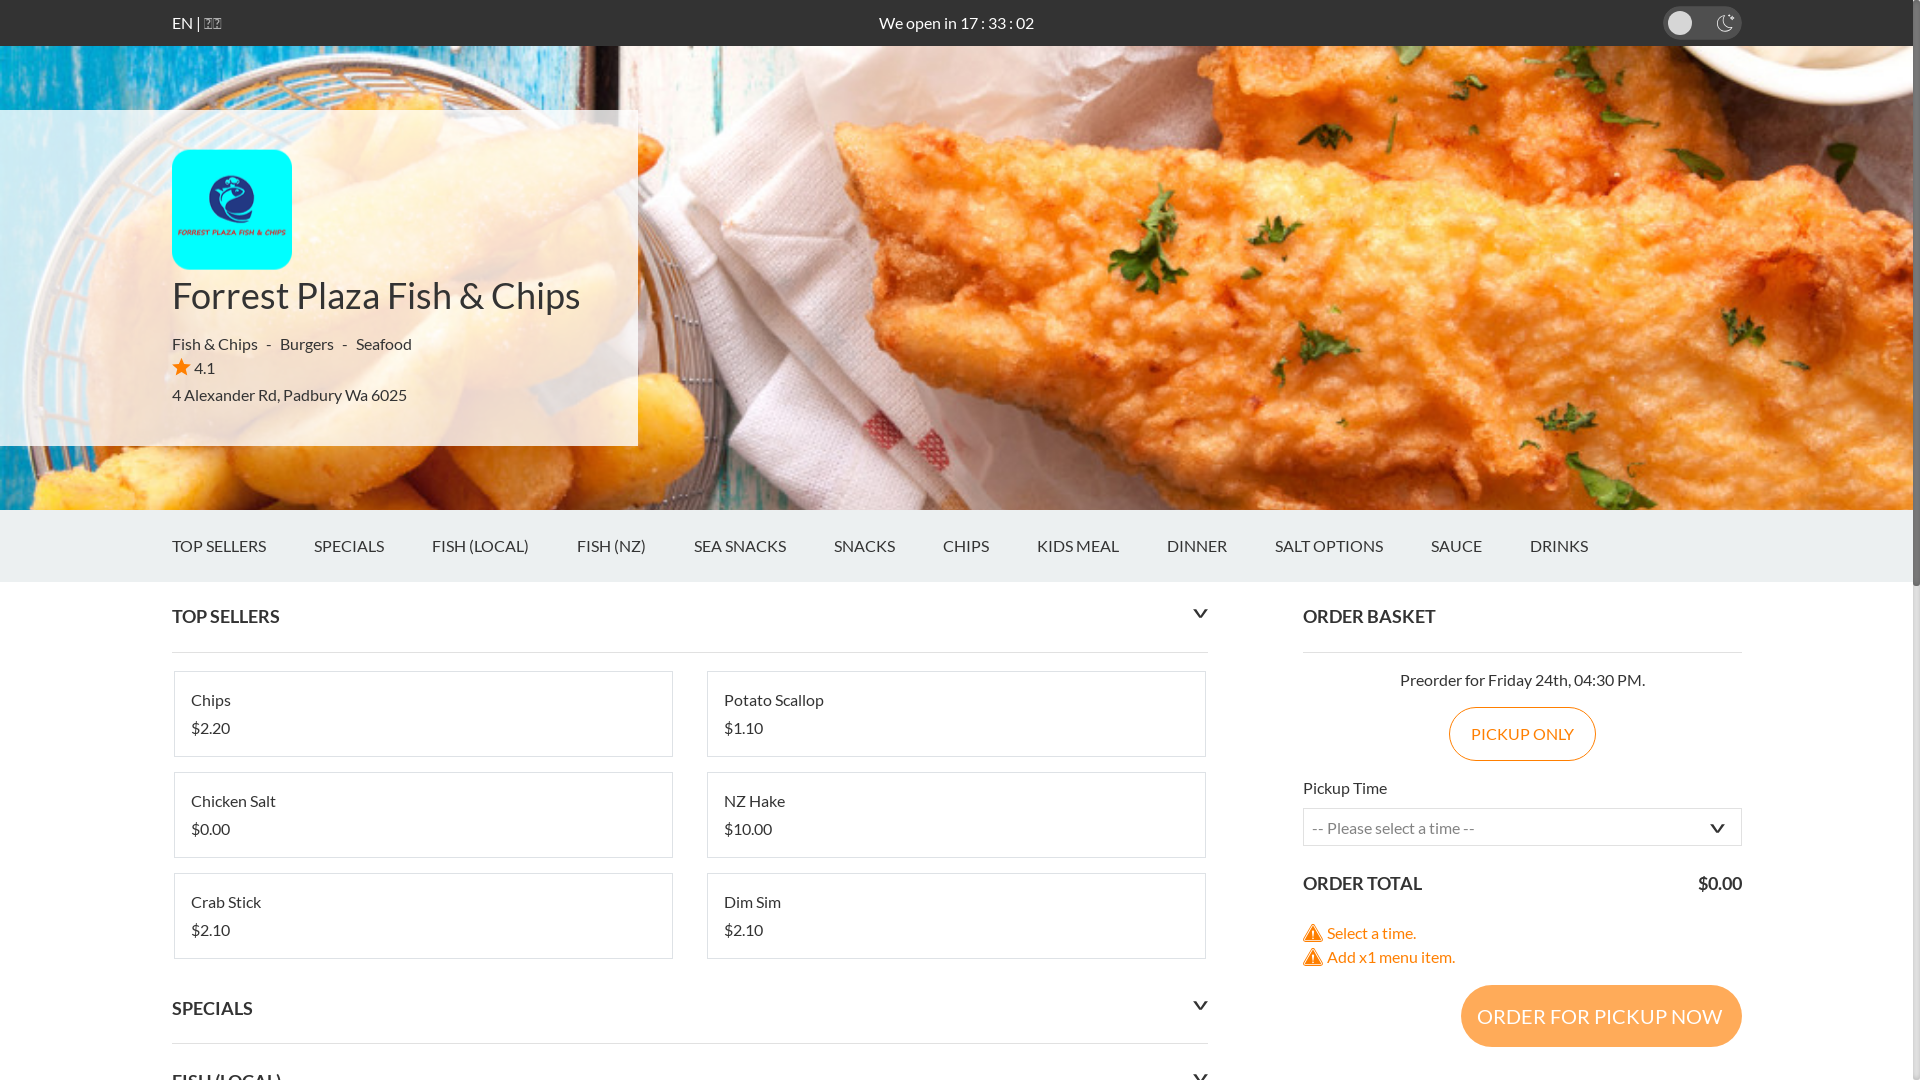 Image resolution: width=1920 pixels, height=1080 pixels. I want to click on ORDER FOR PICKUP NOW , so click(1600, 1016).